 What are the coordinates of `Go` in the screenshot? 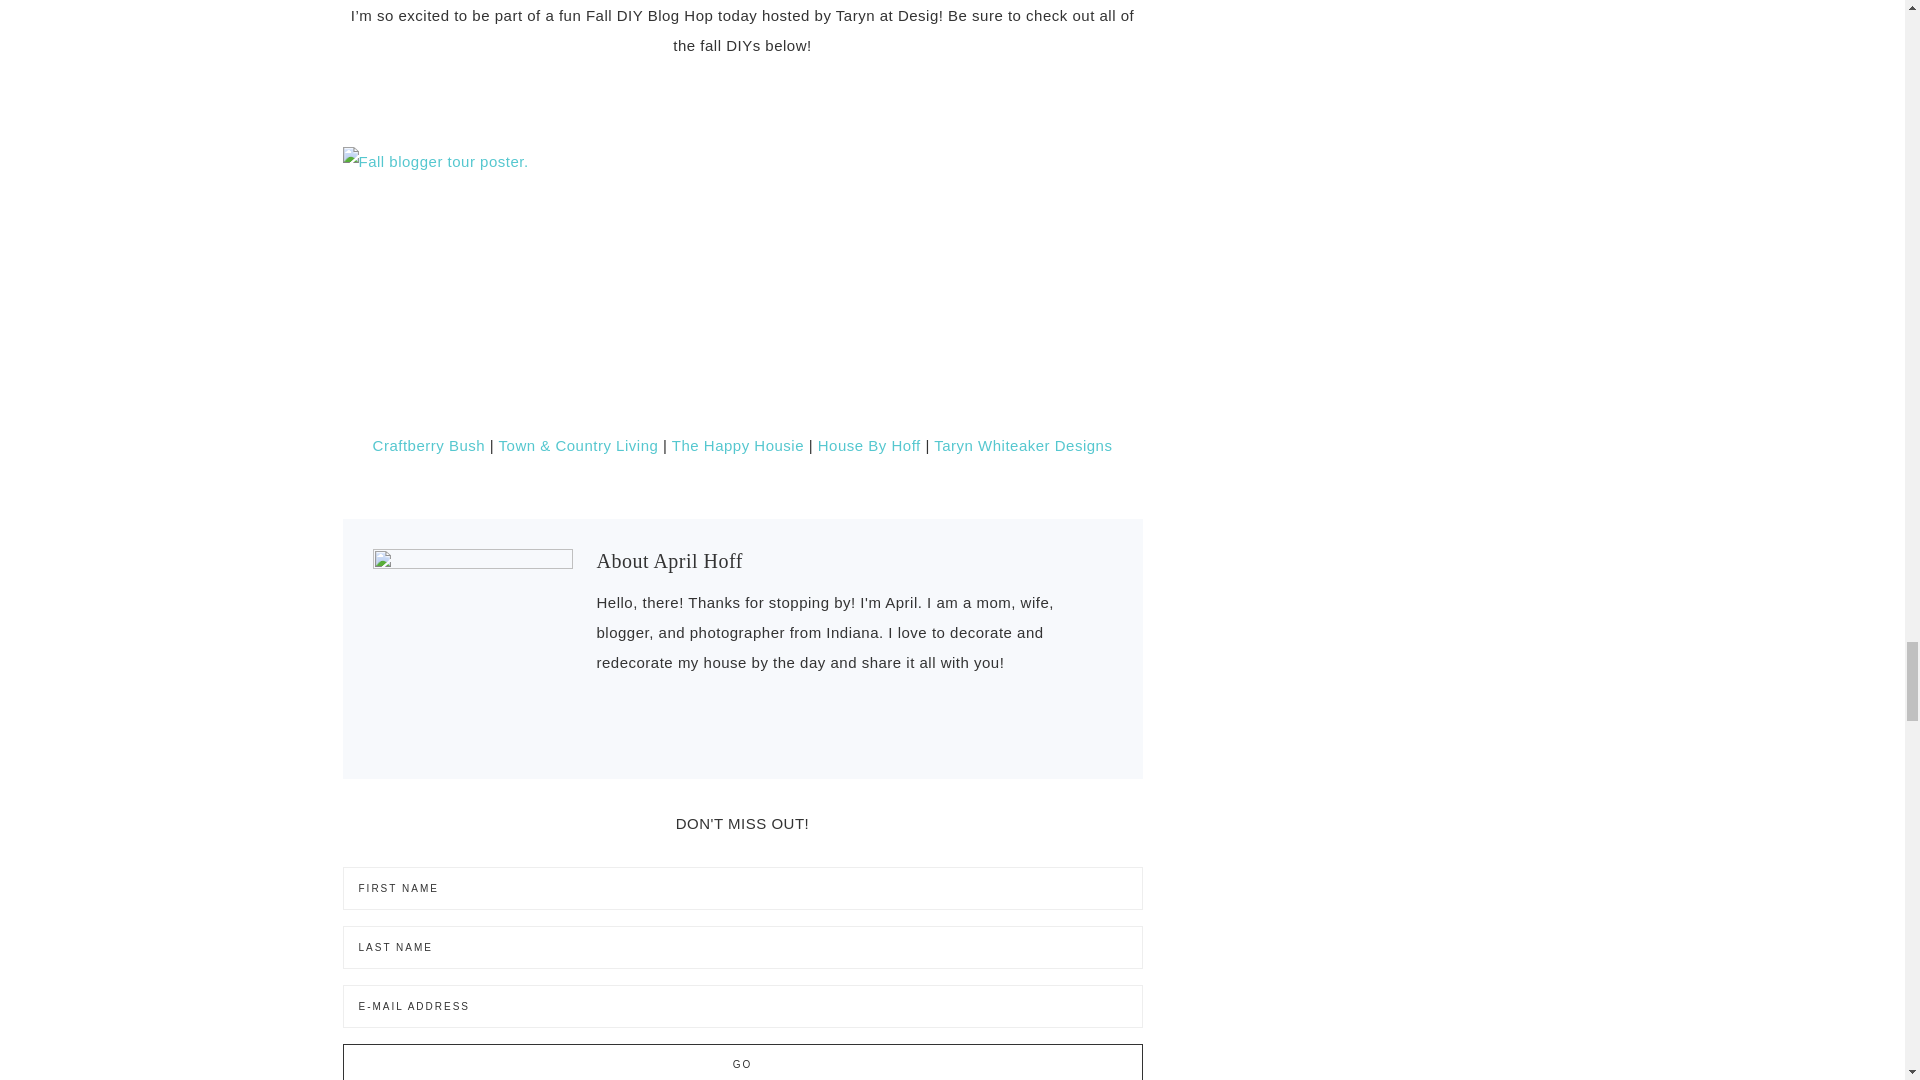 It's located at (742, 1062).